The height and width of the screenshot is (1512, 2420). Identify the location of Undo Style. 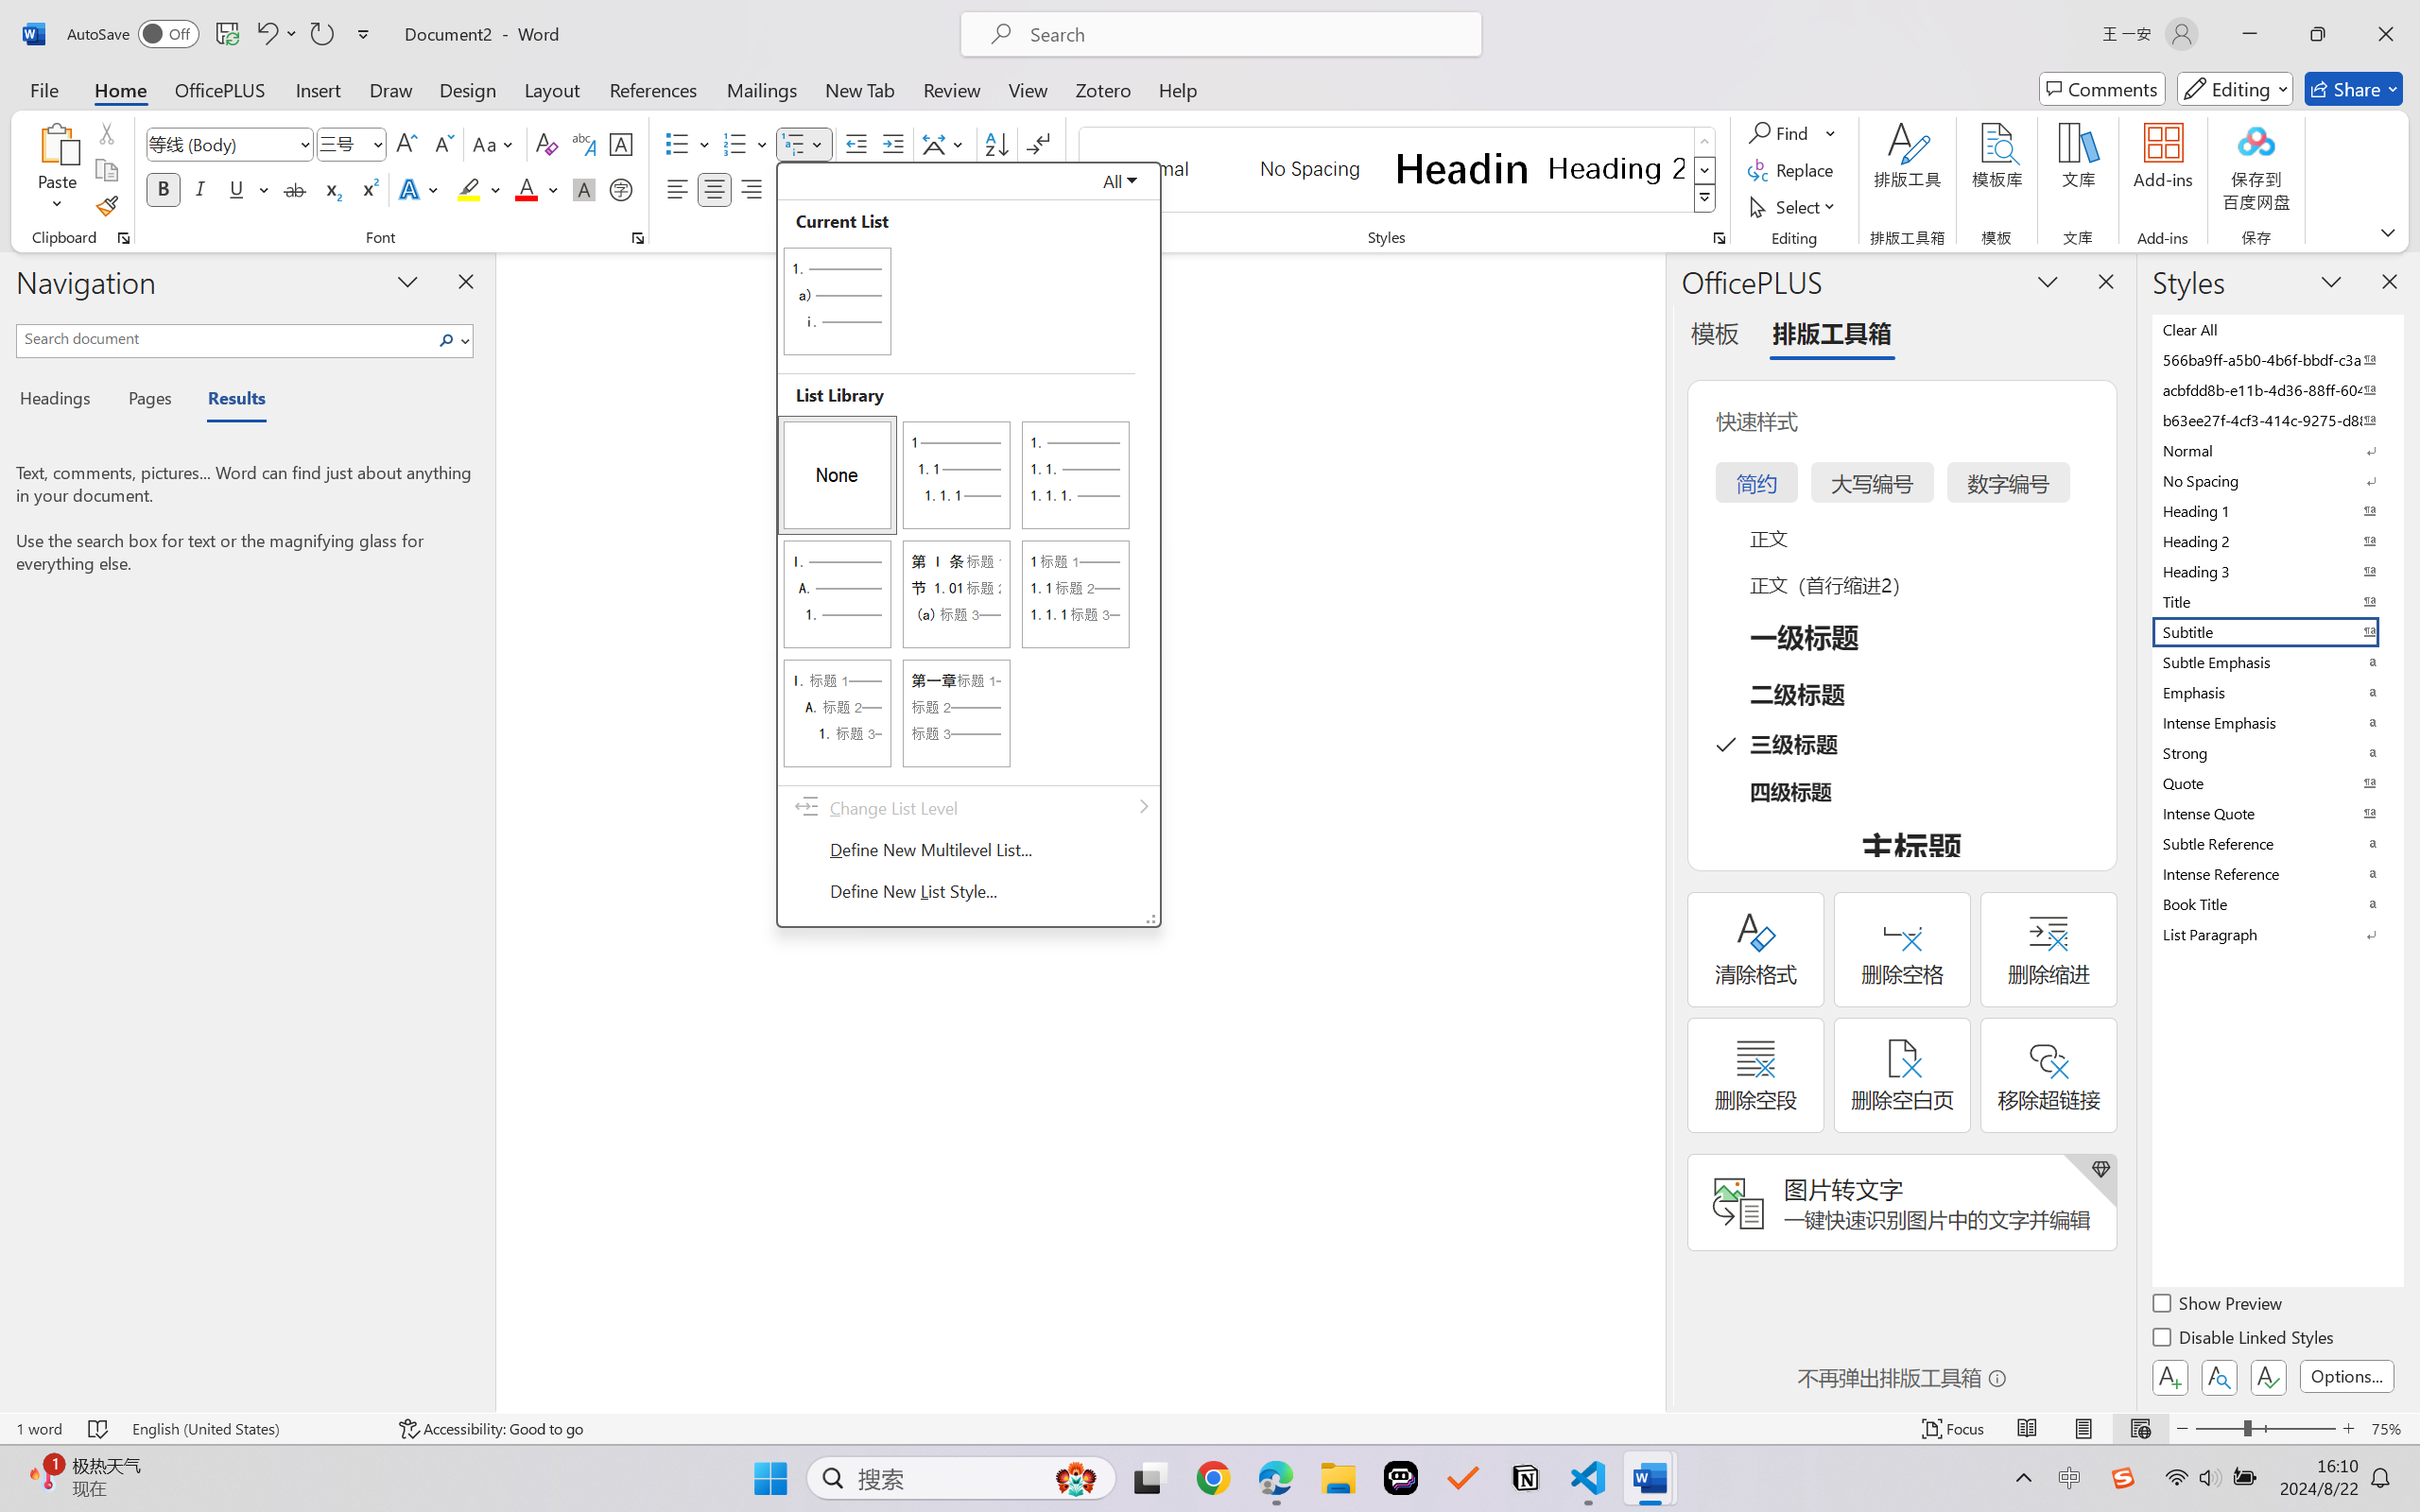
(276, 34).